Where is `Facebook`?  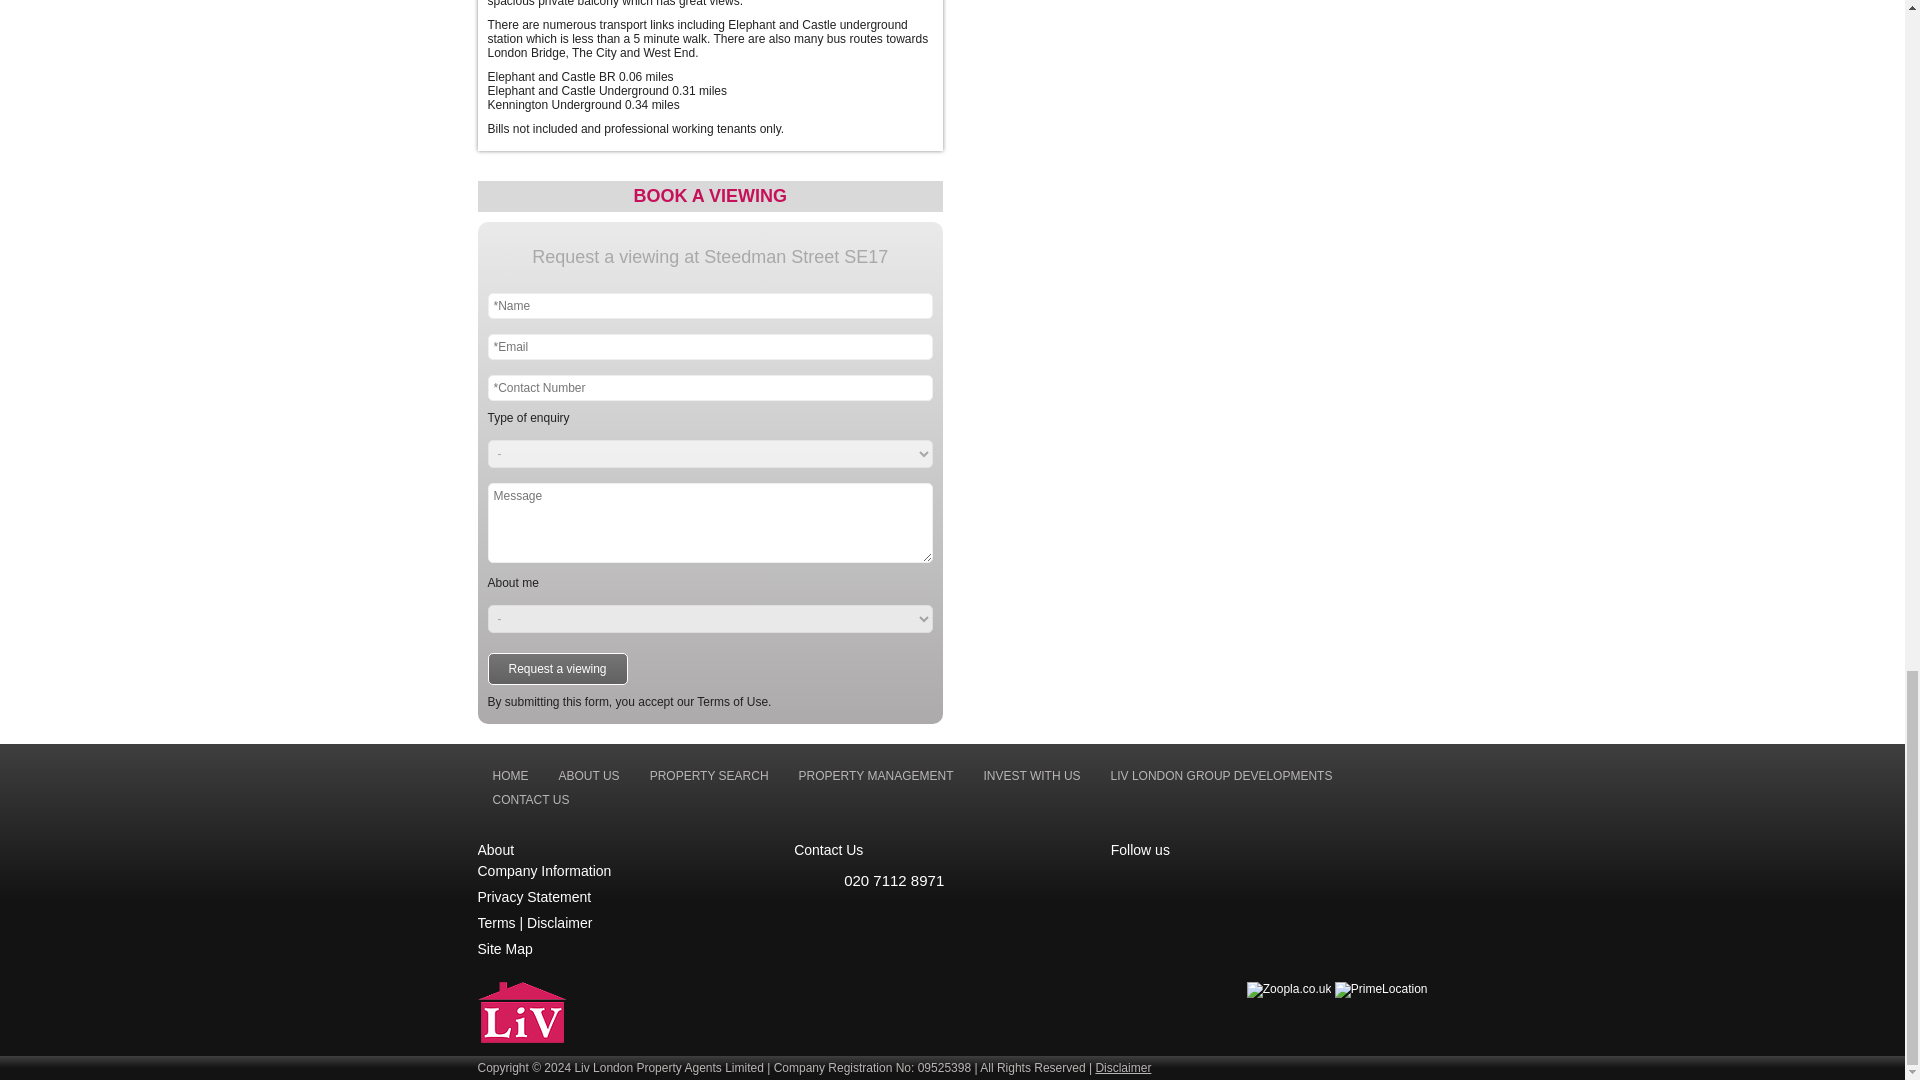
Facebook is located at coordinates (1186, 882).